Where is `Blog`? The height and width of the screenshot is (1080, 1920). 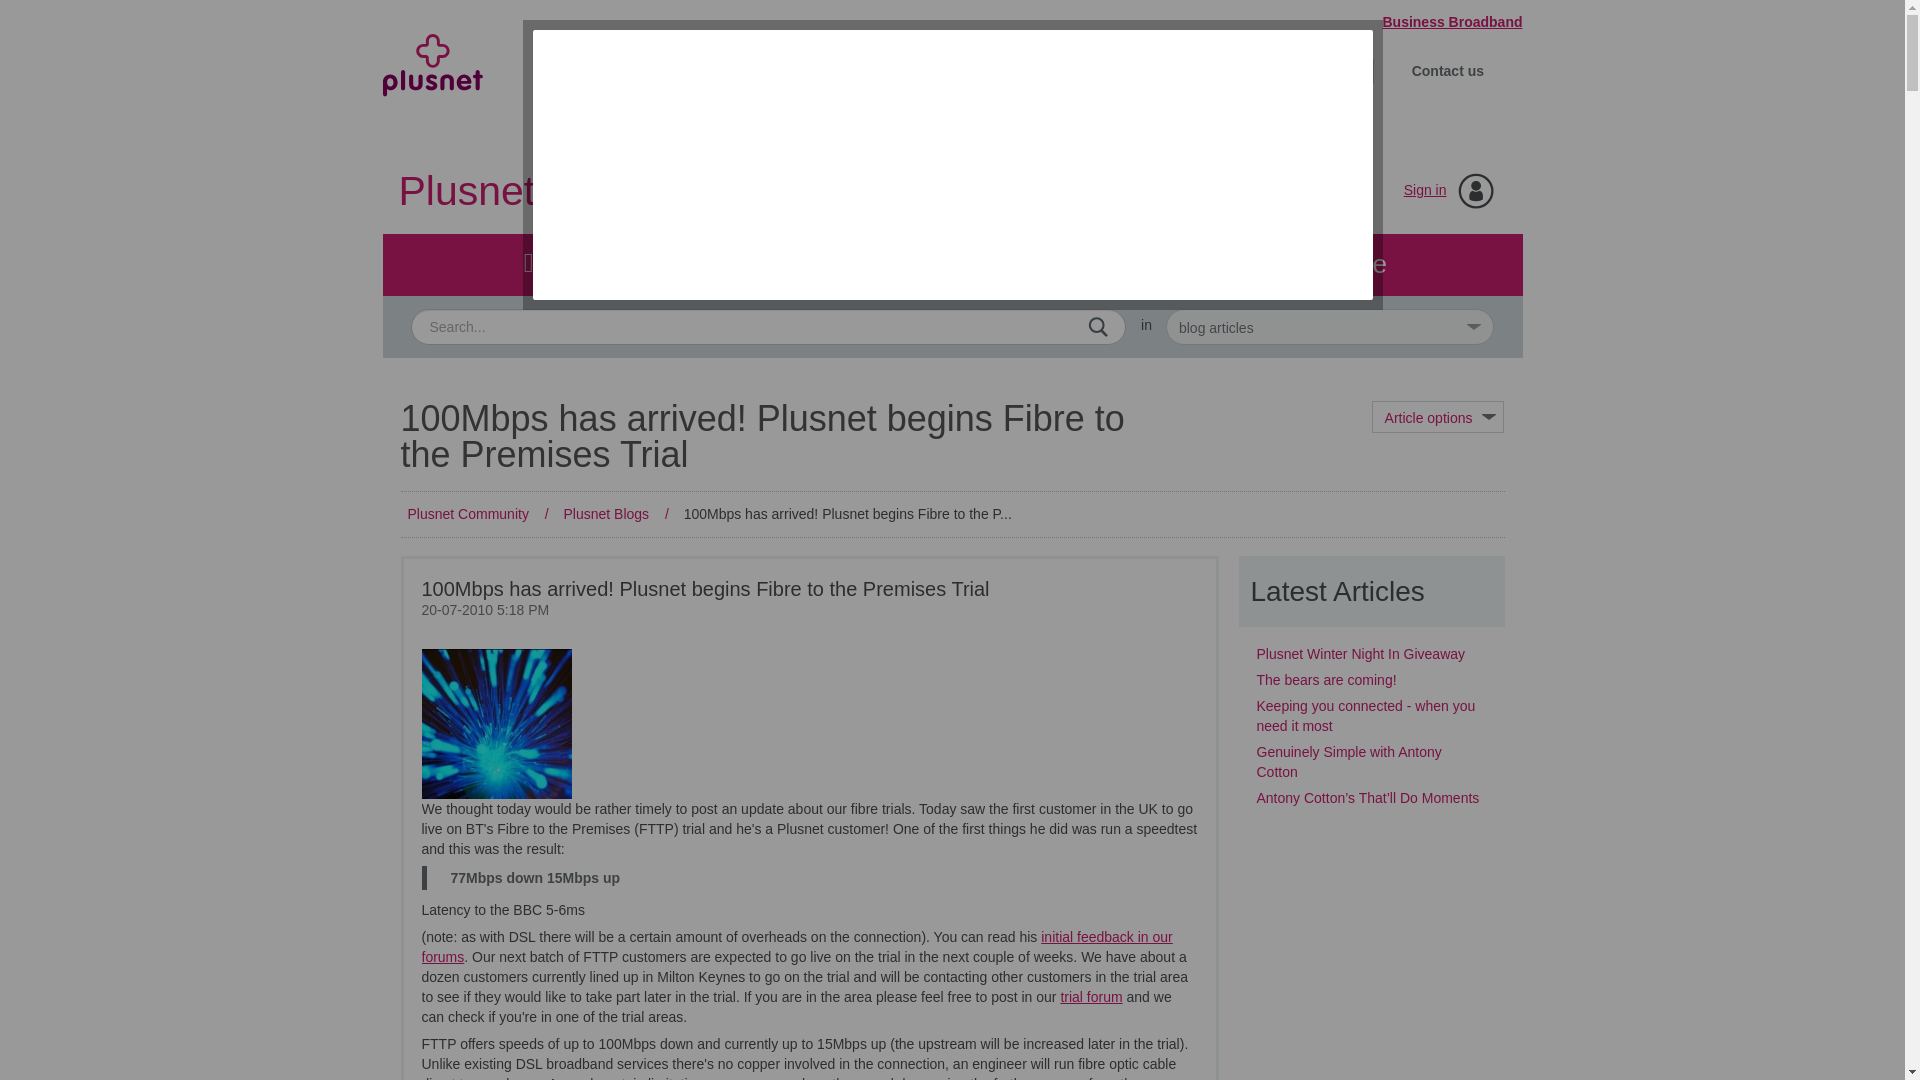
Blog is located at coordinates (951, 264).